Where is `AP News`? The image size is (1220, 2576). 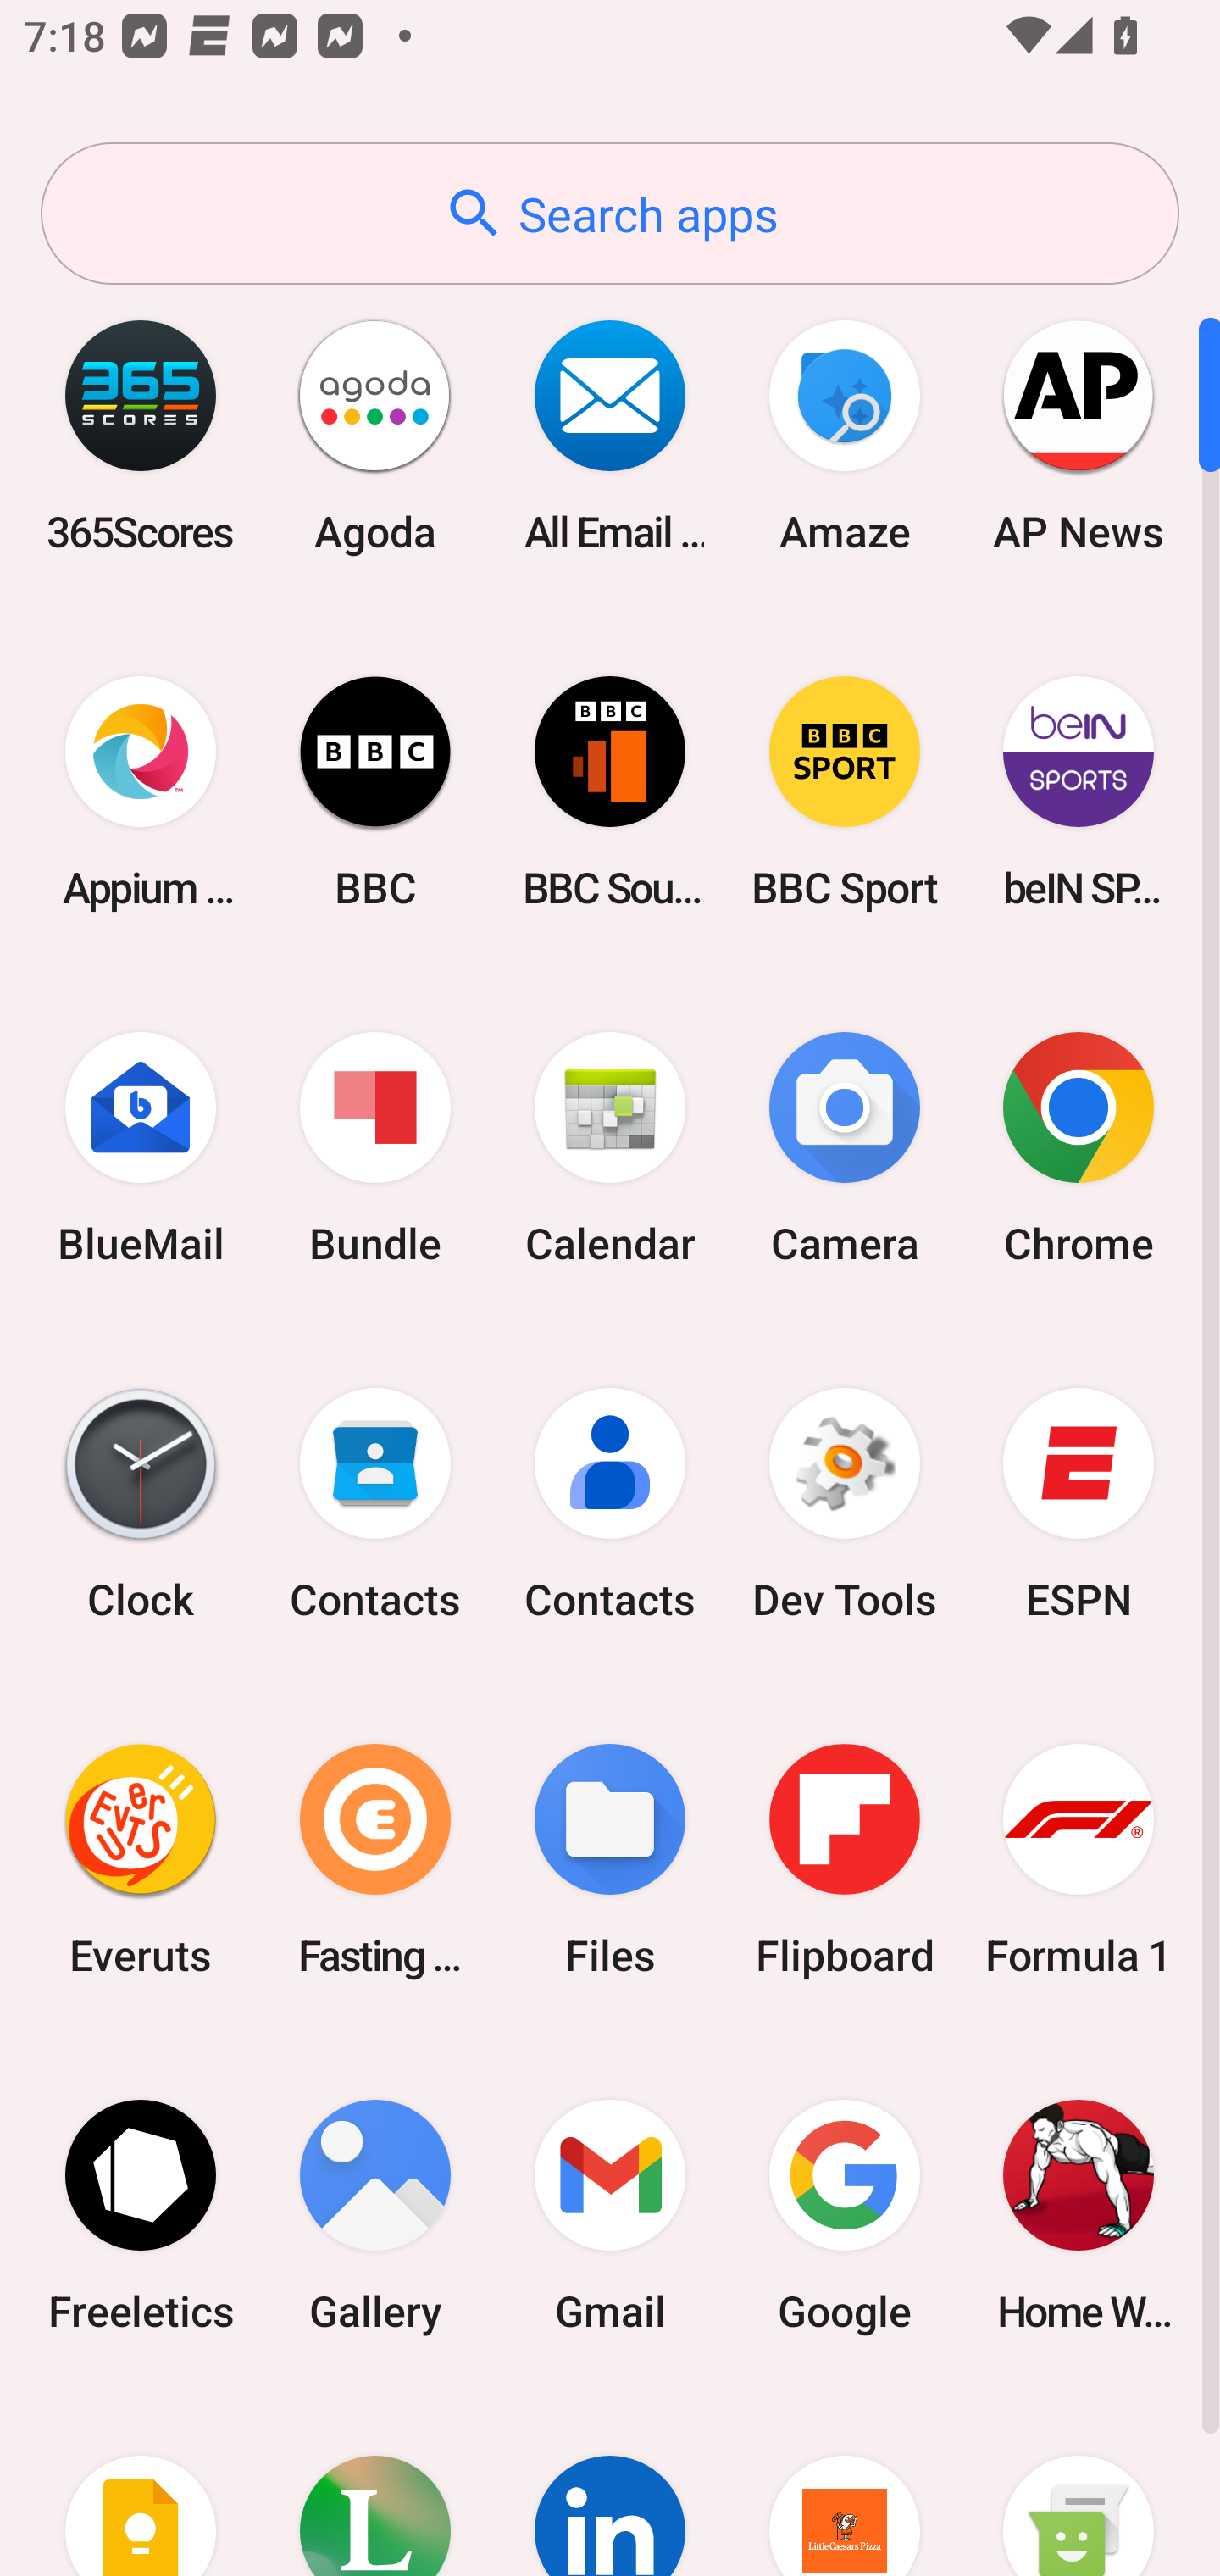
AP News is located at coordinates (1079, 436).